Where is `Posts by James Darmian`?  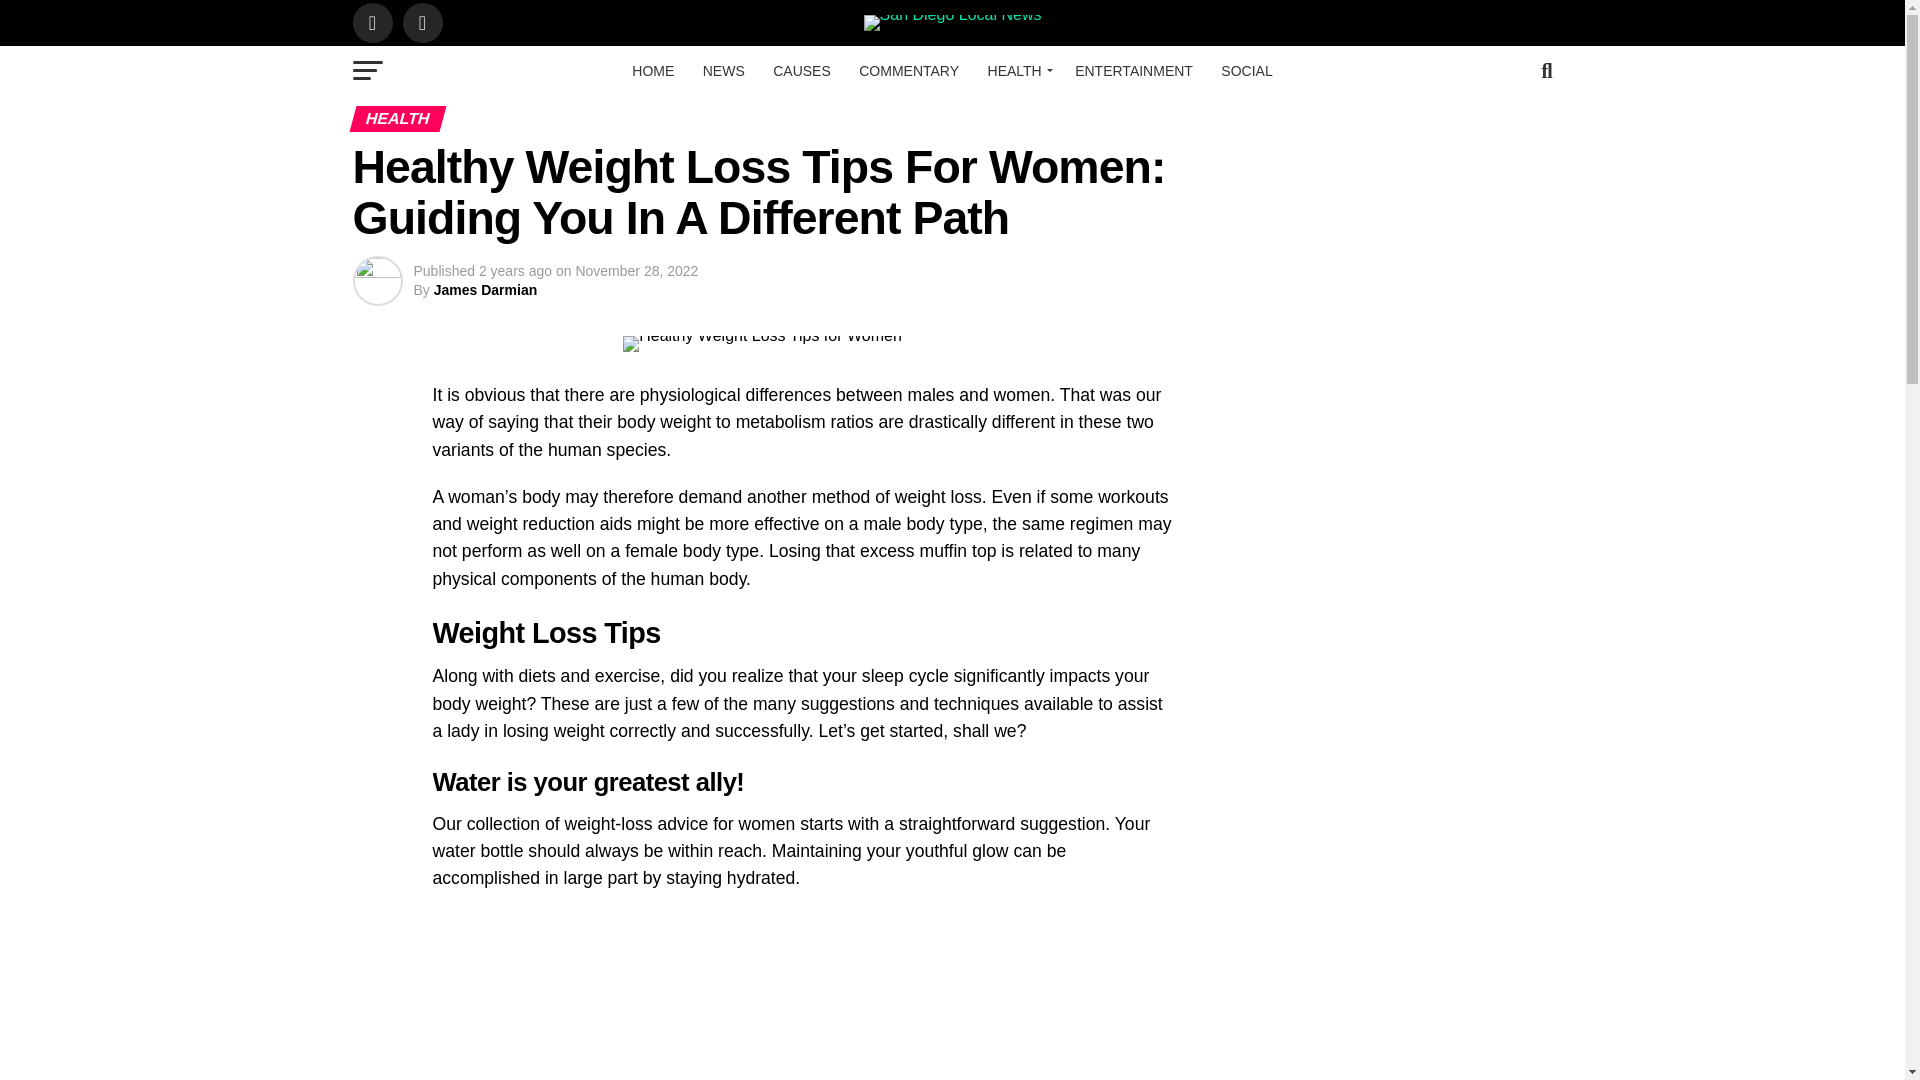 Posts by James Darmian is located at coordinates (485, 290).